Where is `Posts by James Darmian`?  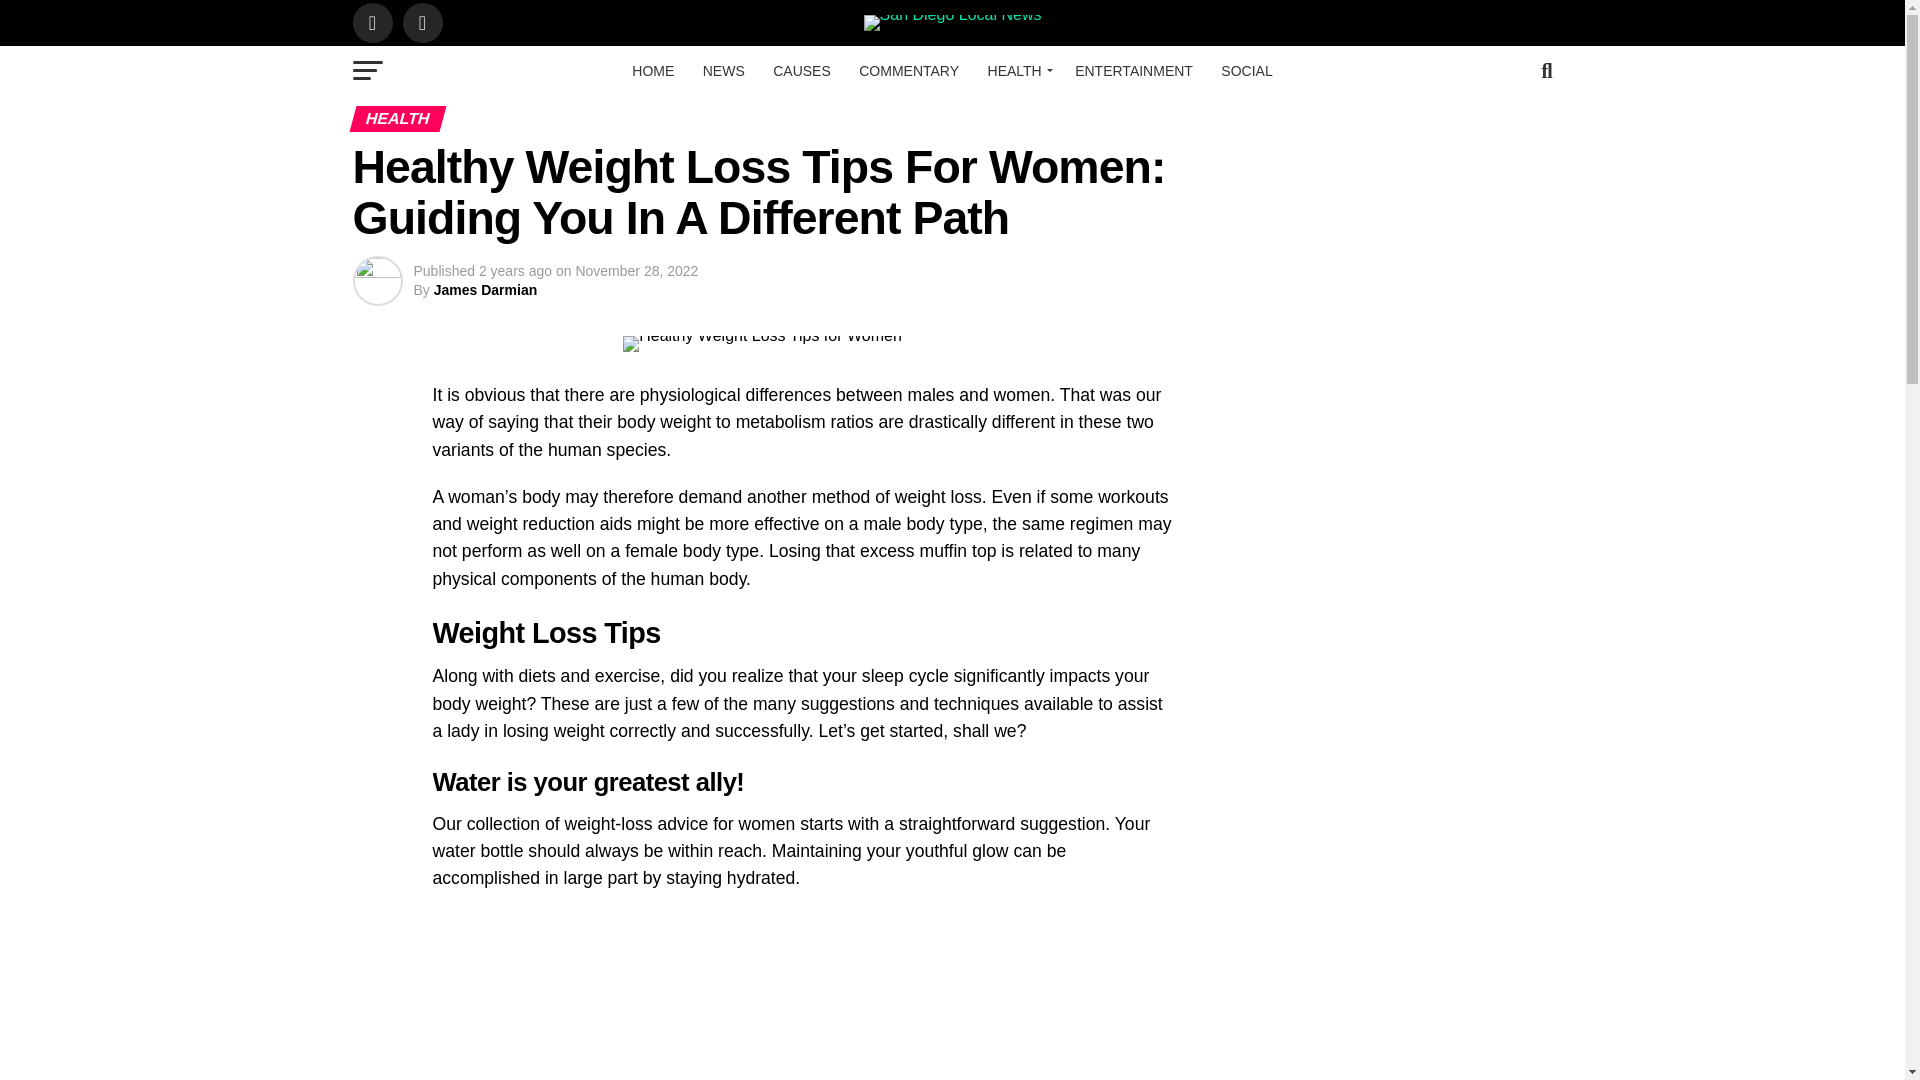 Posts by James Darmian is located at coordinates (485, 290).